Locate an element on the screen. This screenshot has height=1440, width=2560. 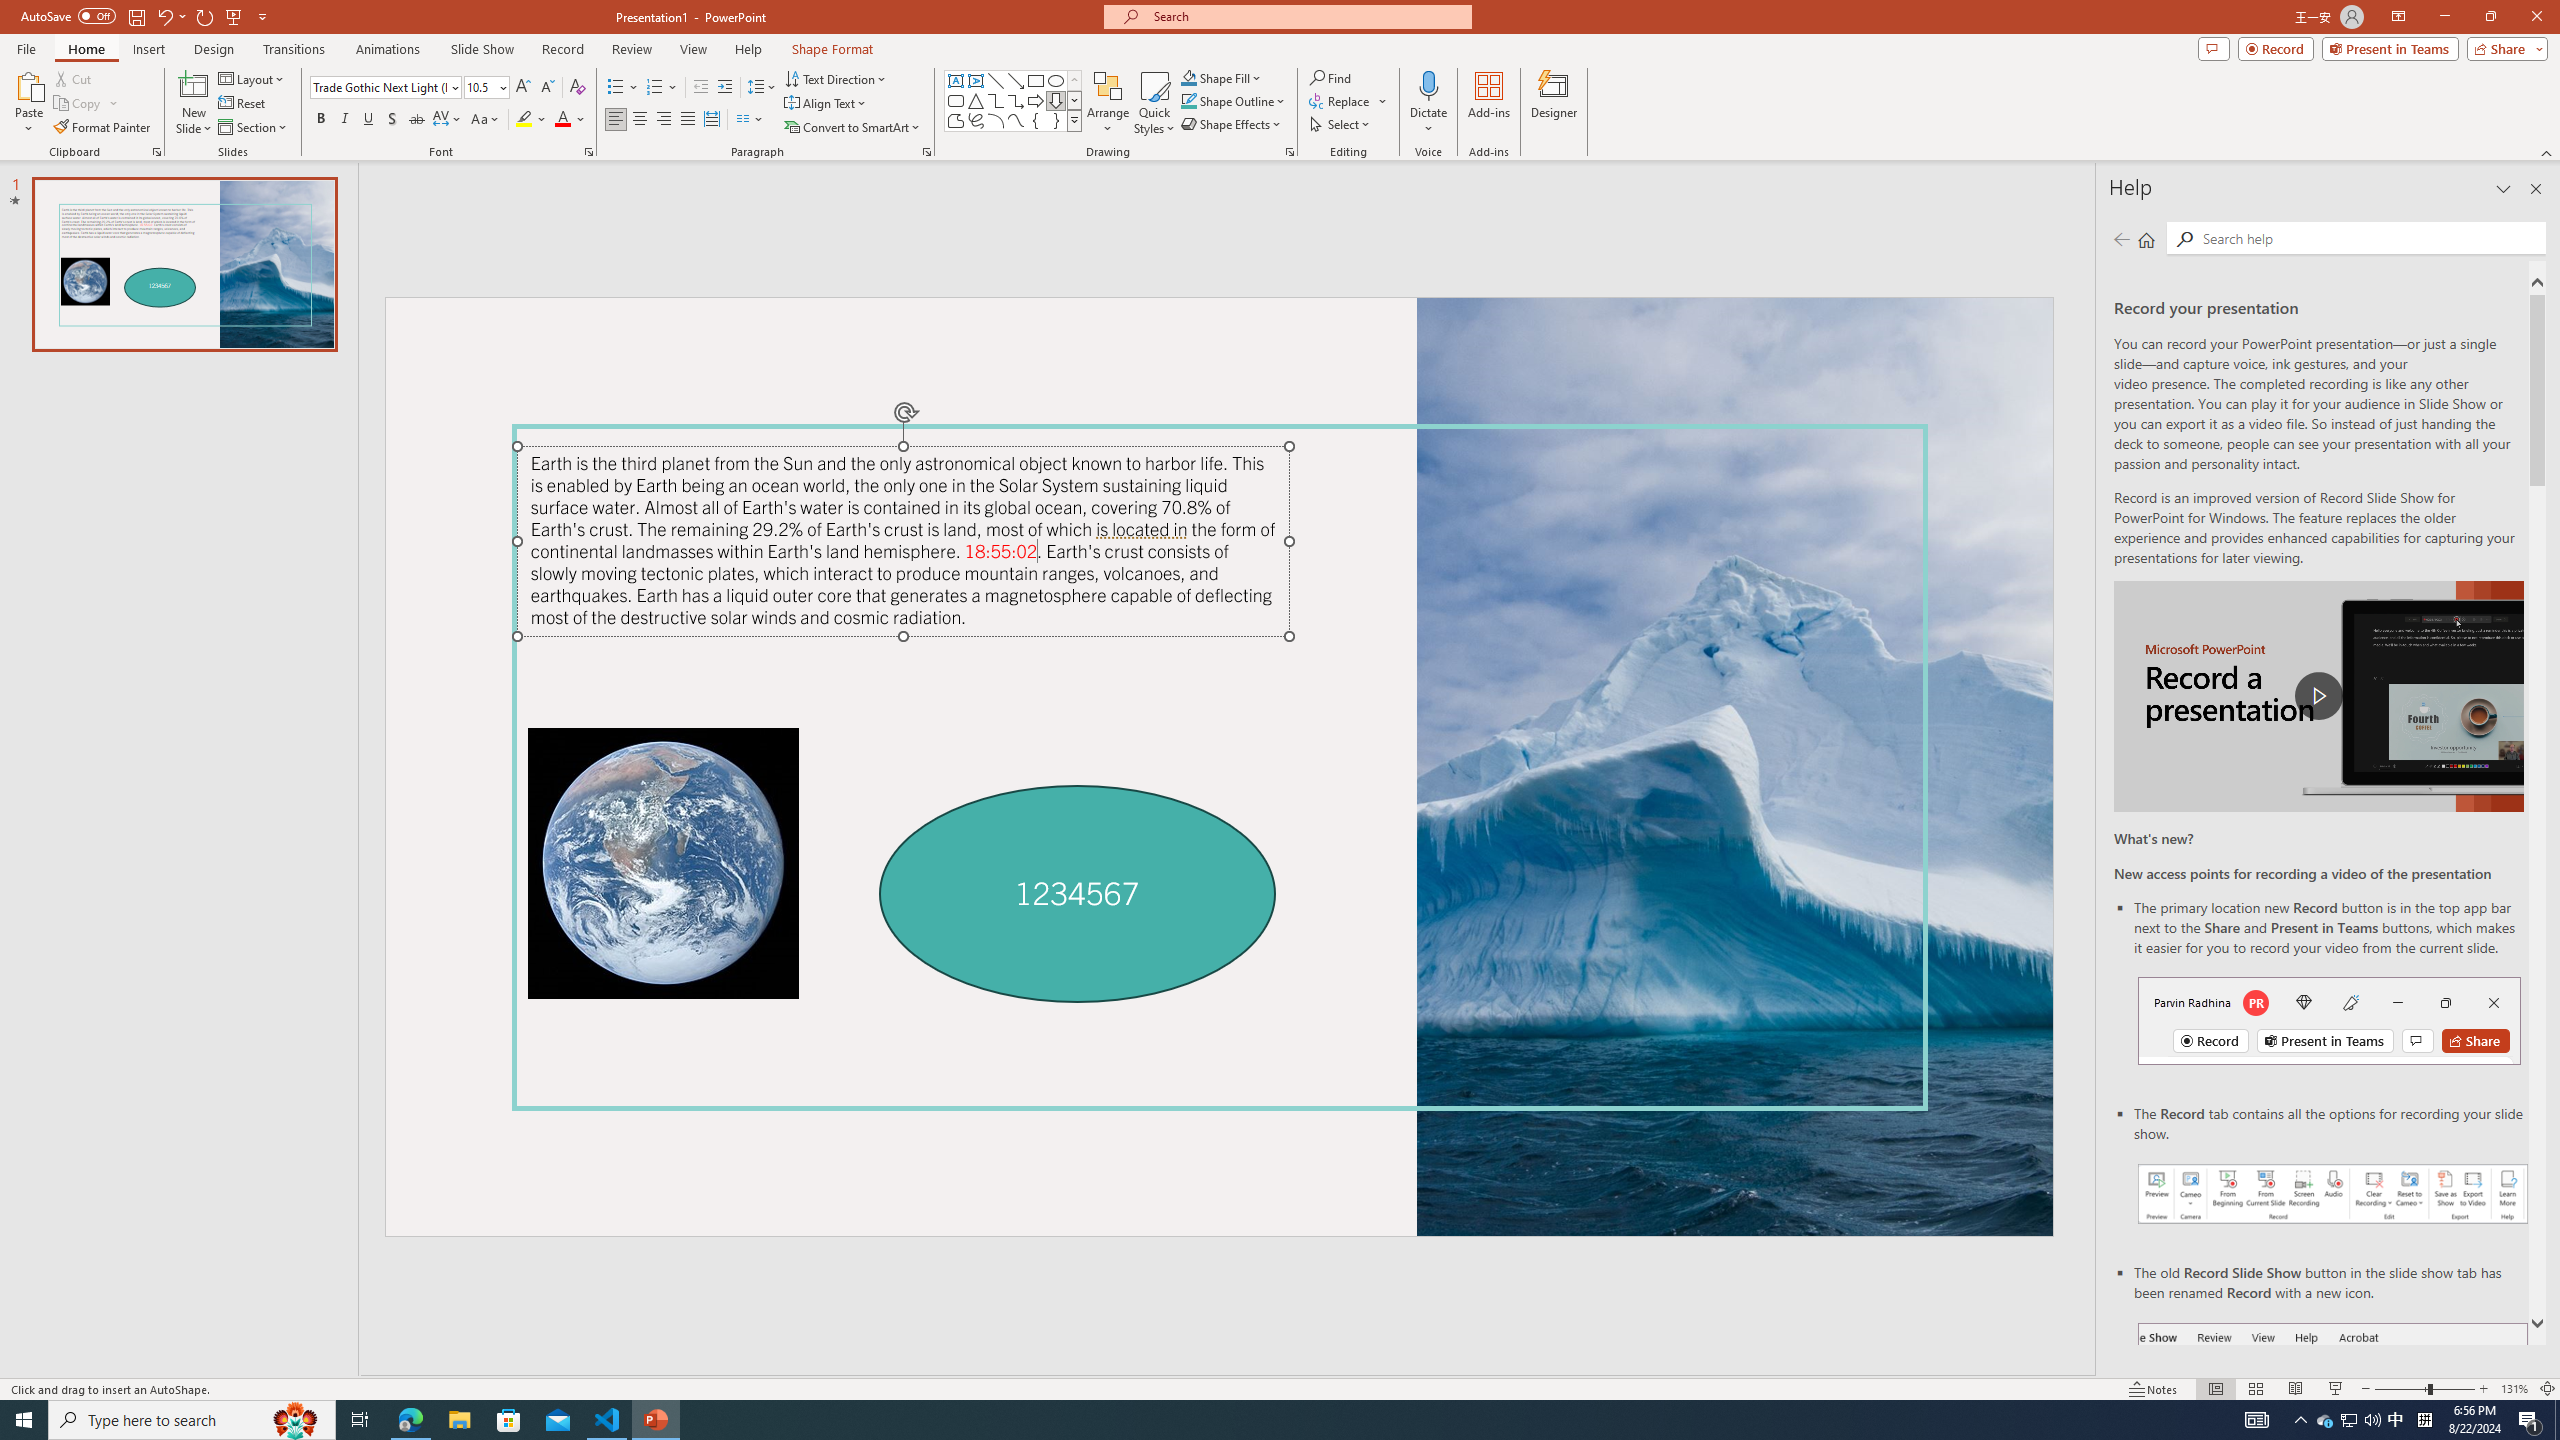
Record button in ribbon is located at coordinates (2333, 1423).